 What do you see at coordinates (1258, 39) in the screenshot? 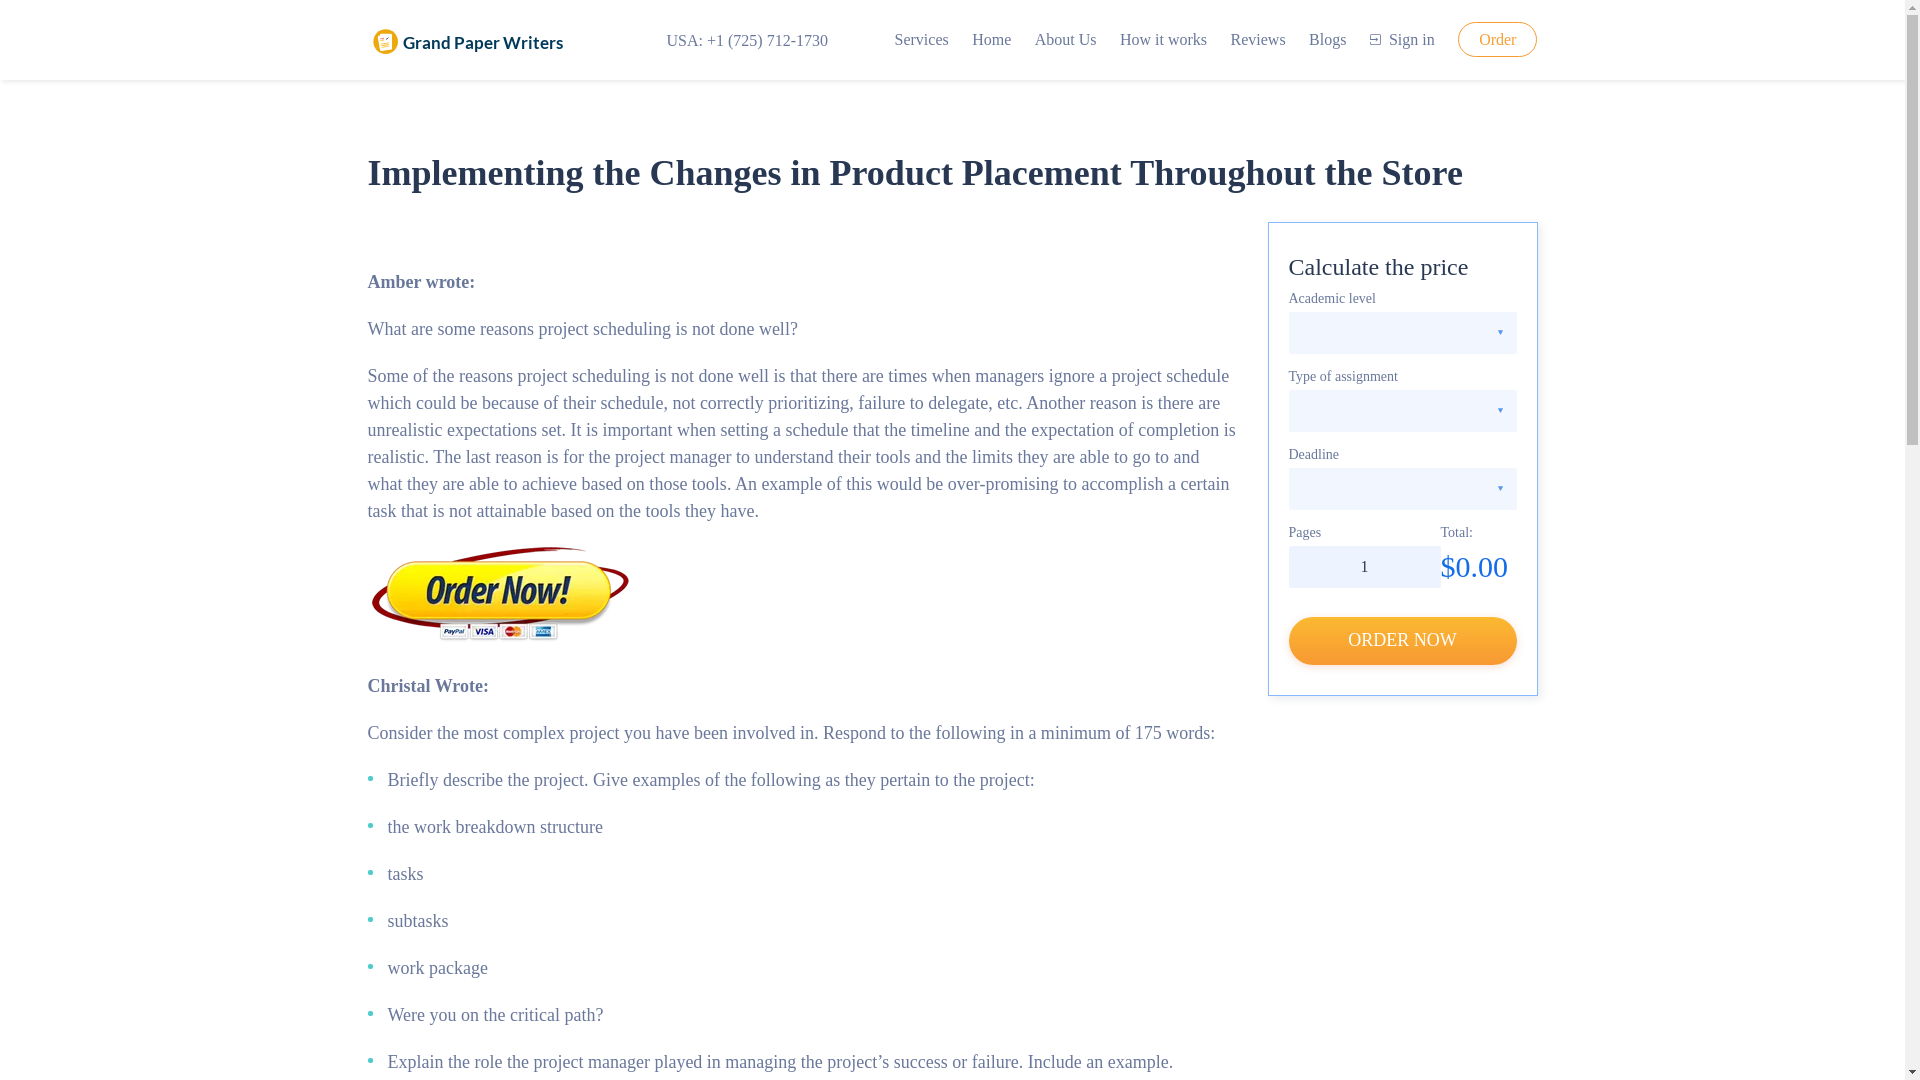
I see `Reviews` at bounding box center [1258, 39].